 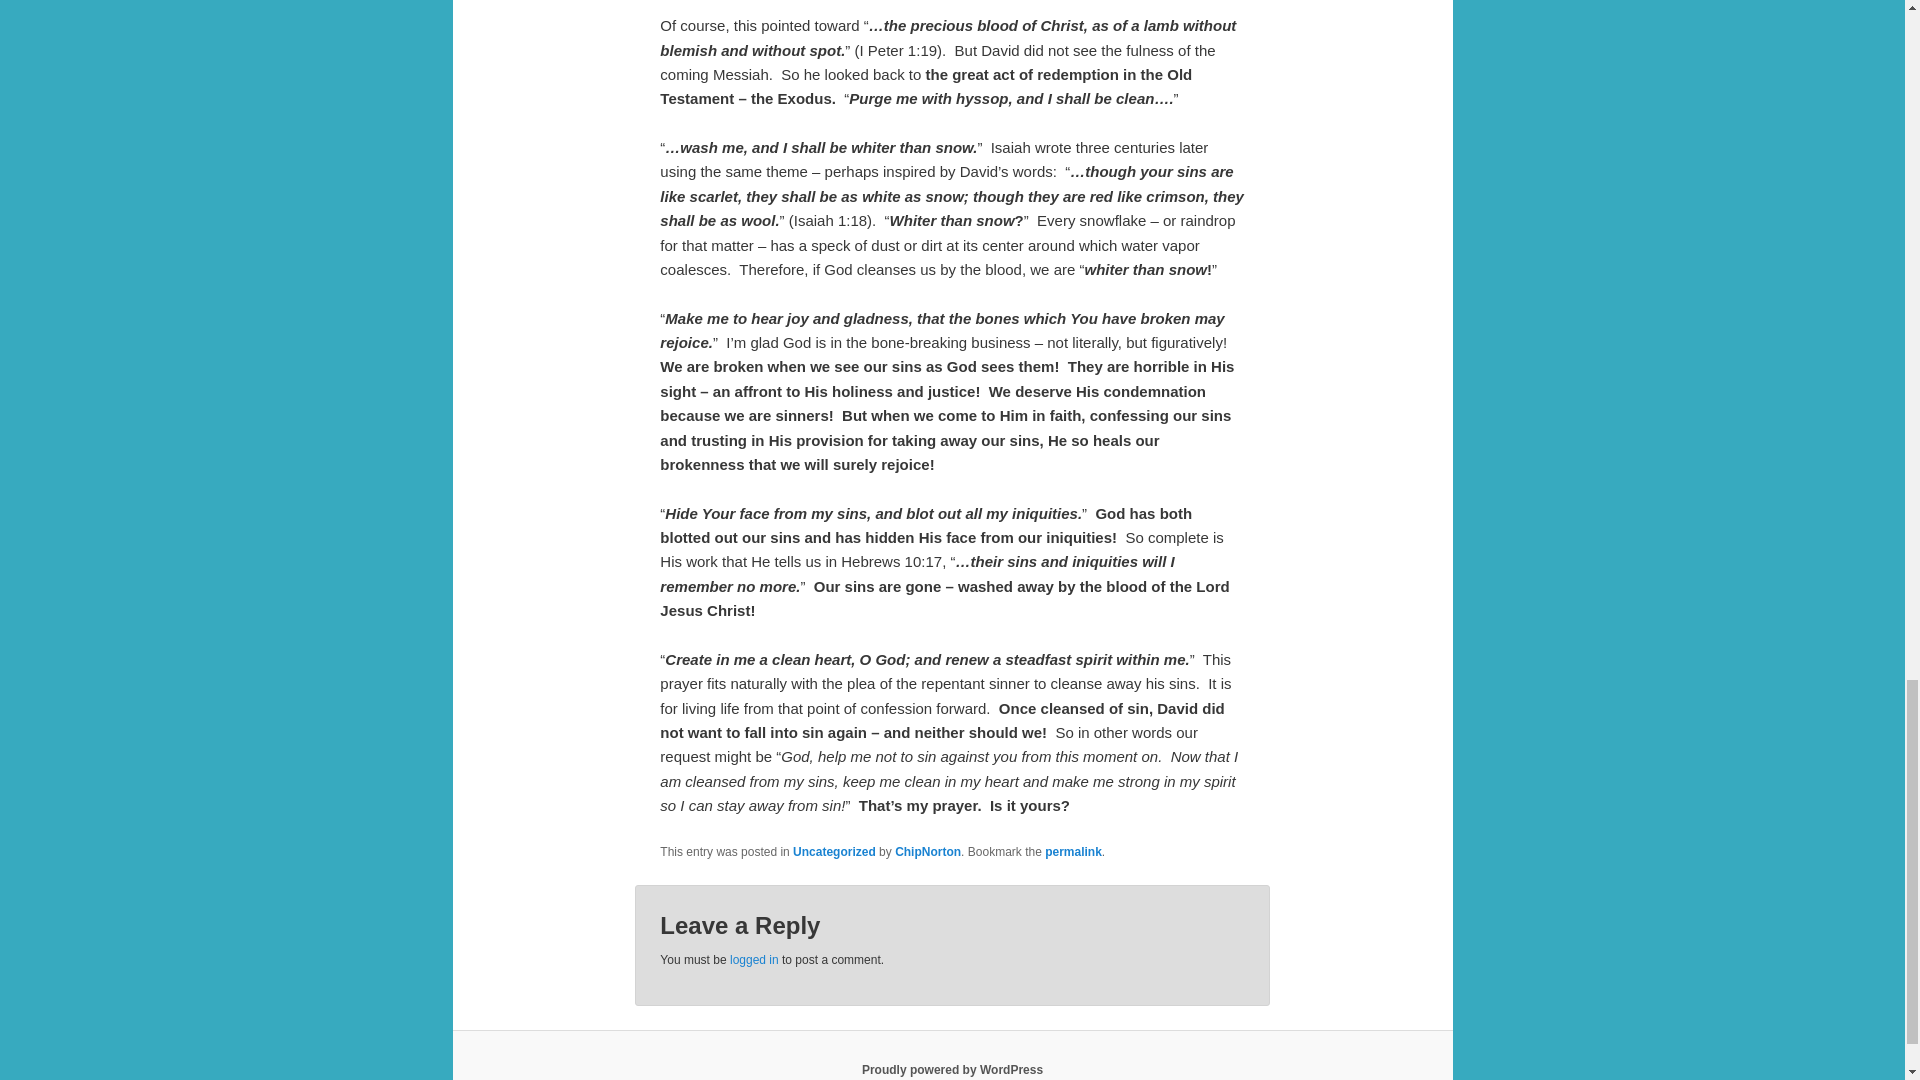 What do you see at coordinates (952, 1069) in the screenshot?
I see `Semantic Personal Publishing Platform` at bounding box center [952, 1069].